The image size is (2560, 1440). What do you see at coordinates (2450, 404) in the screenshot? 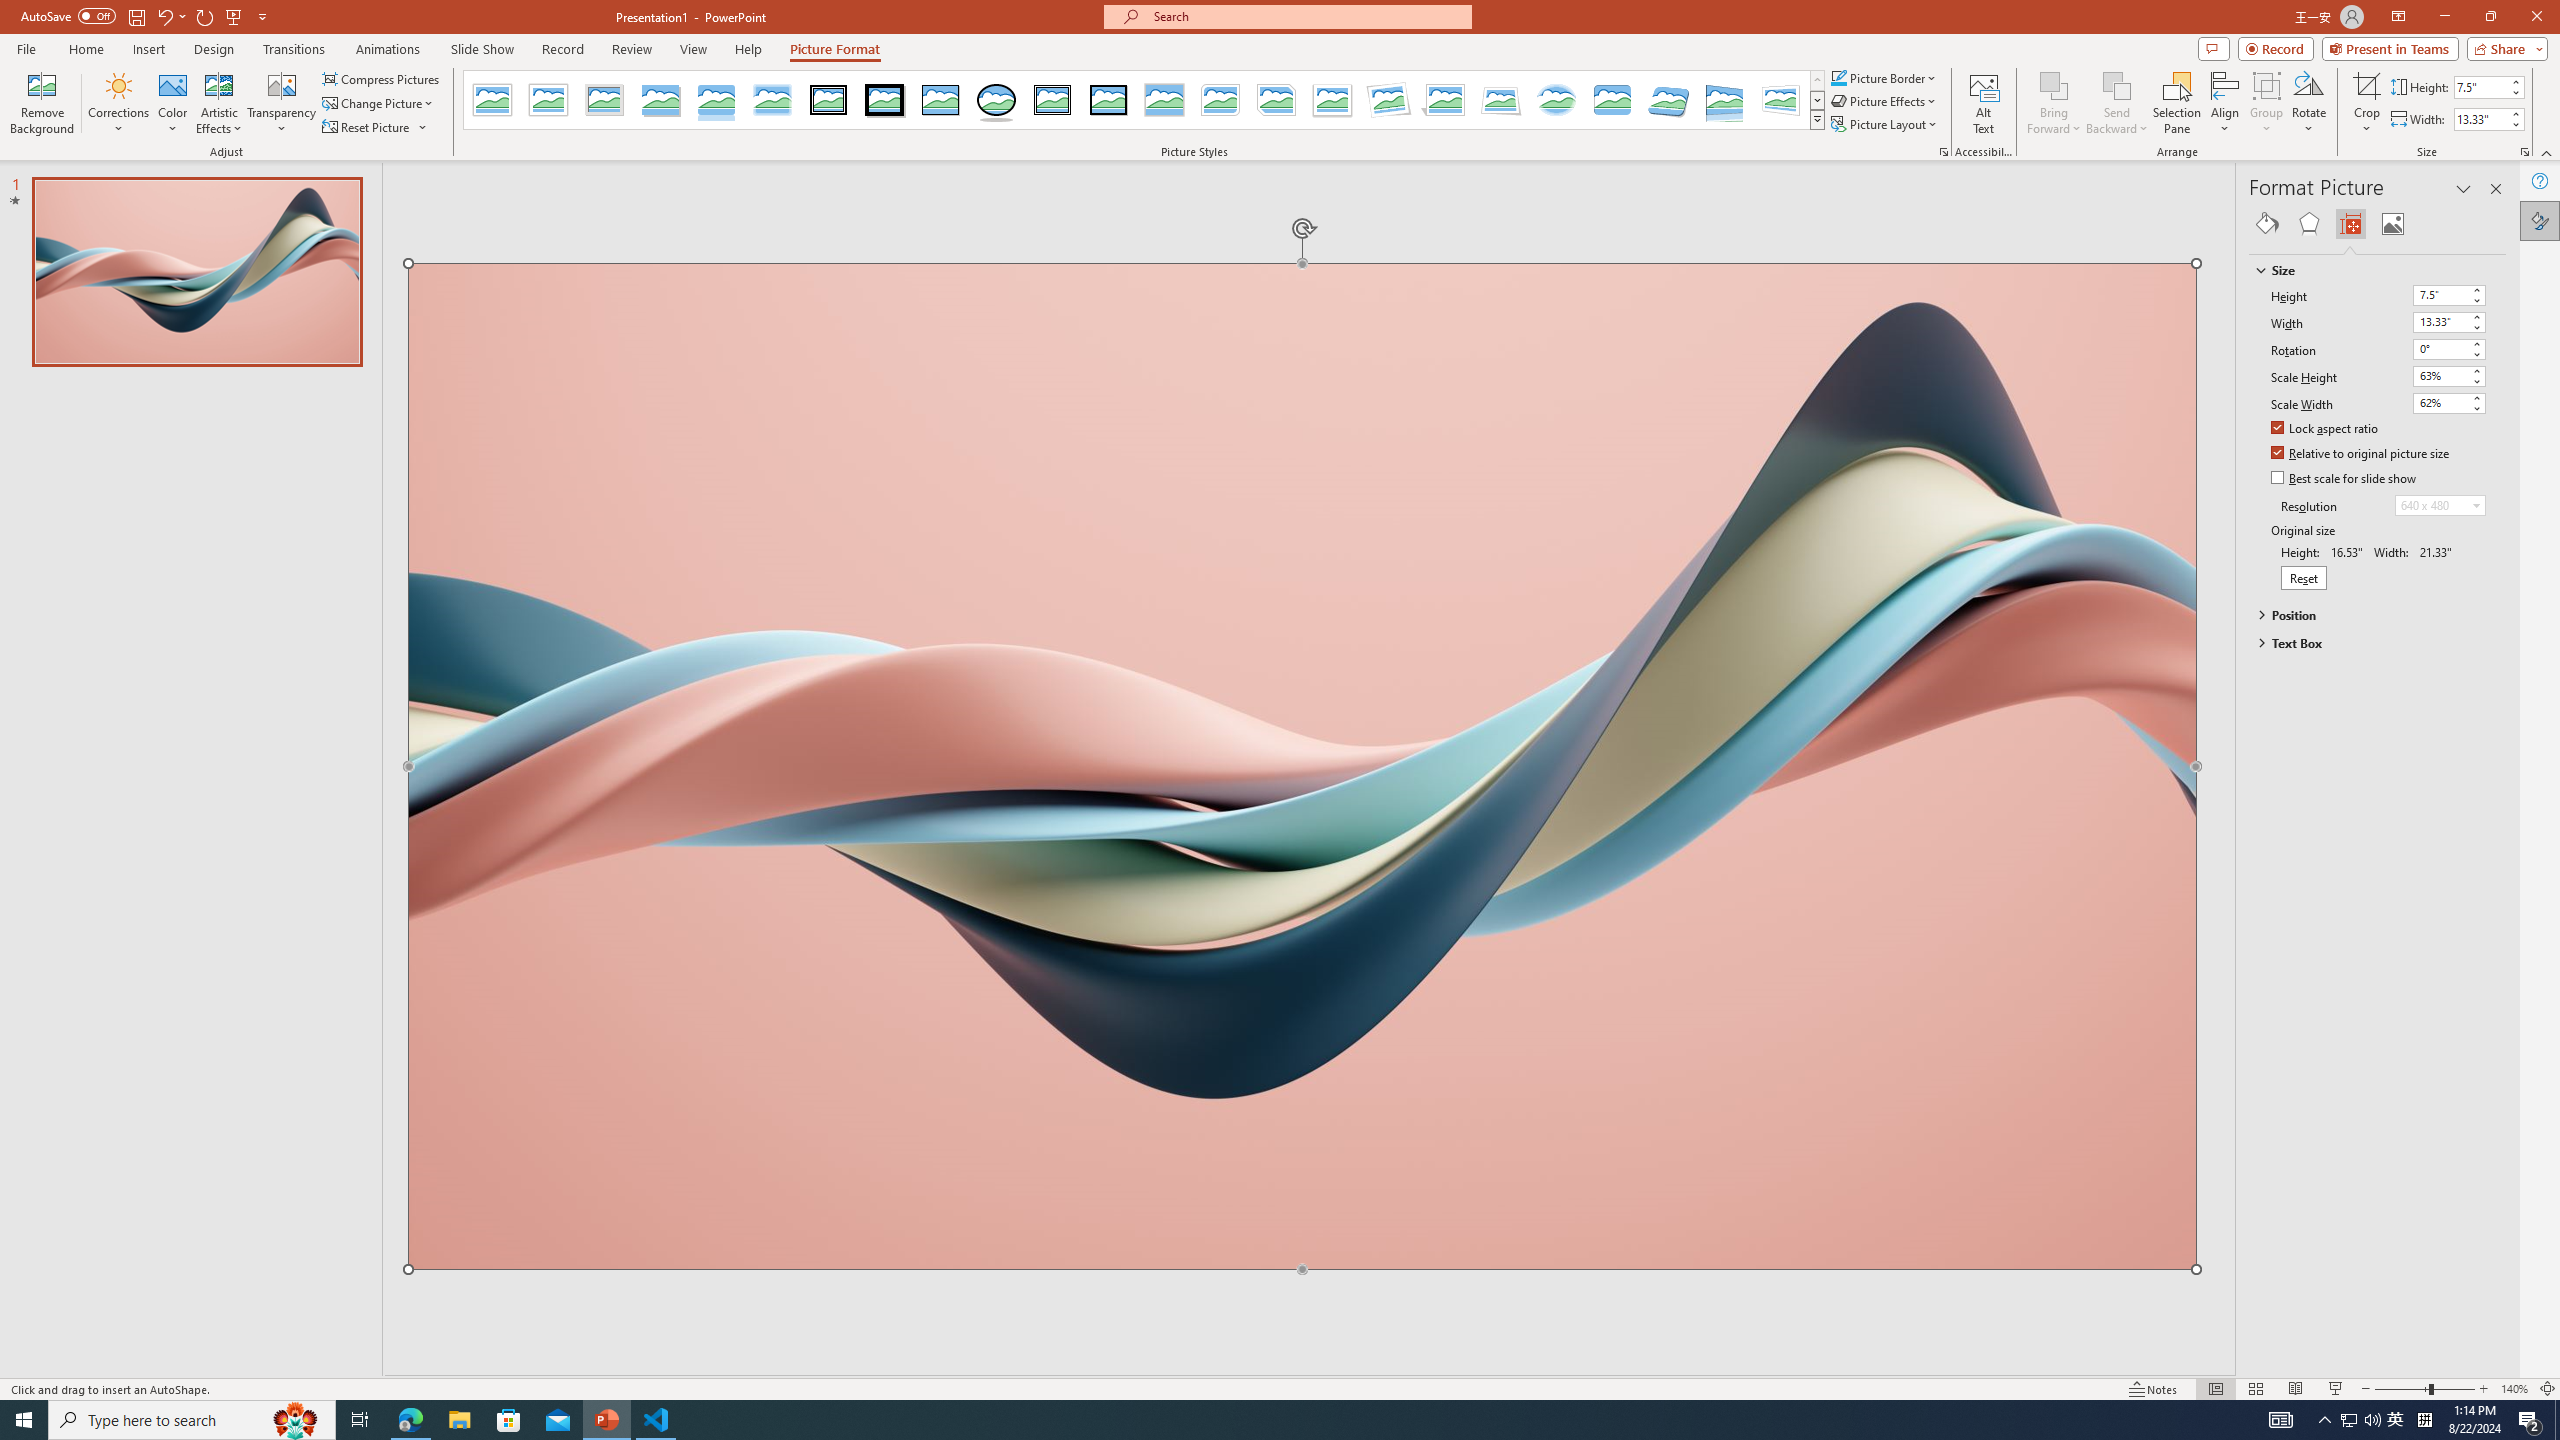
I see `Scale Width` at bounding box center [2450, 404].